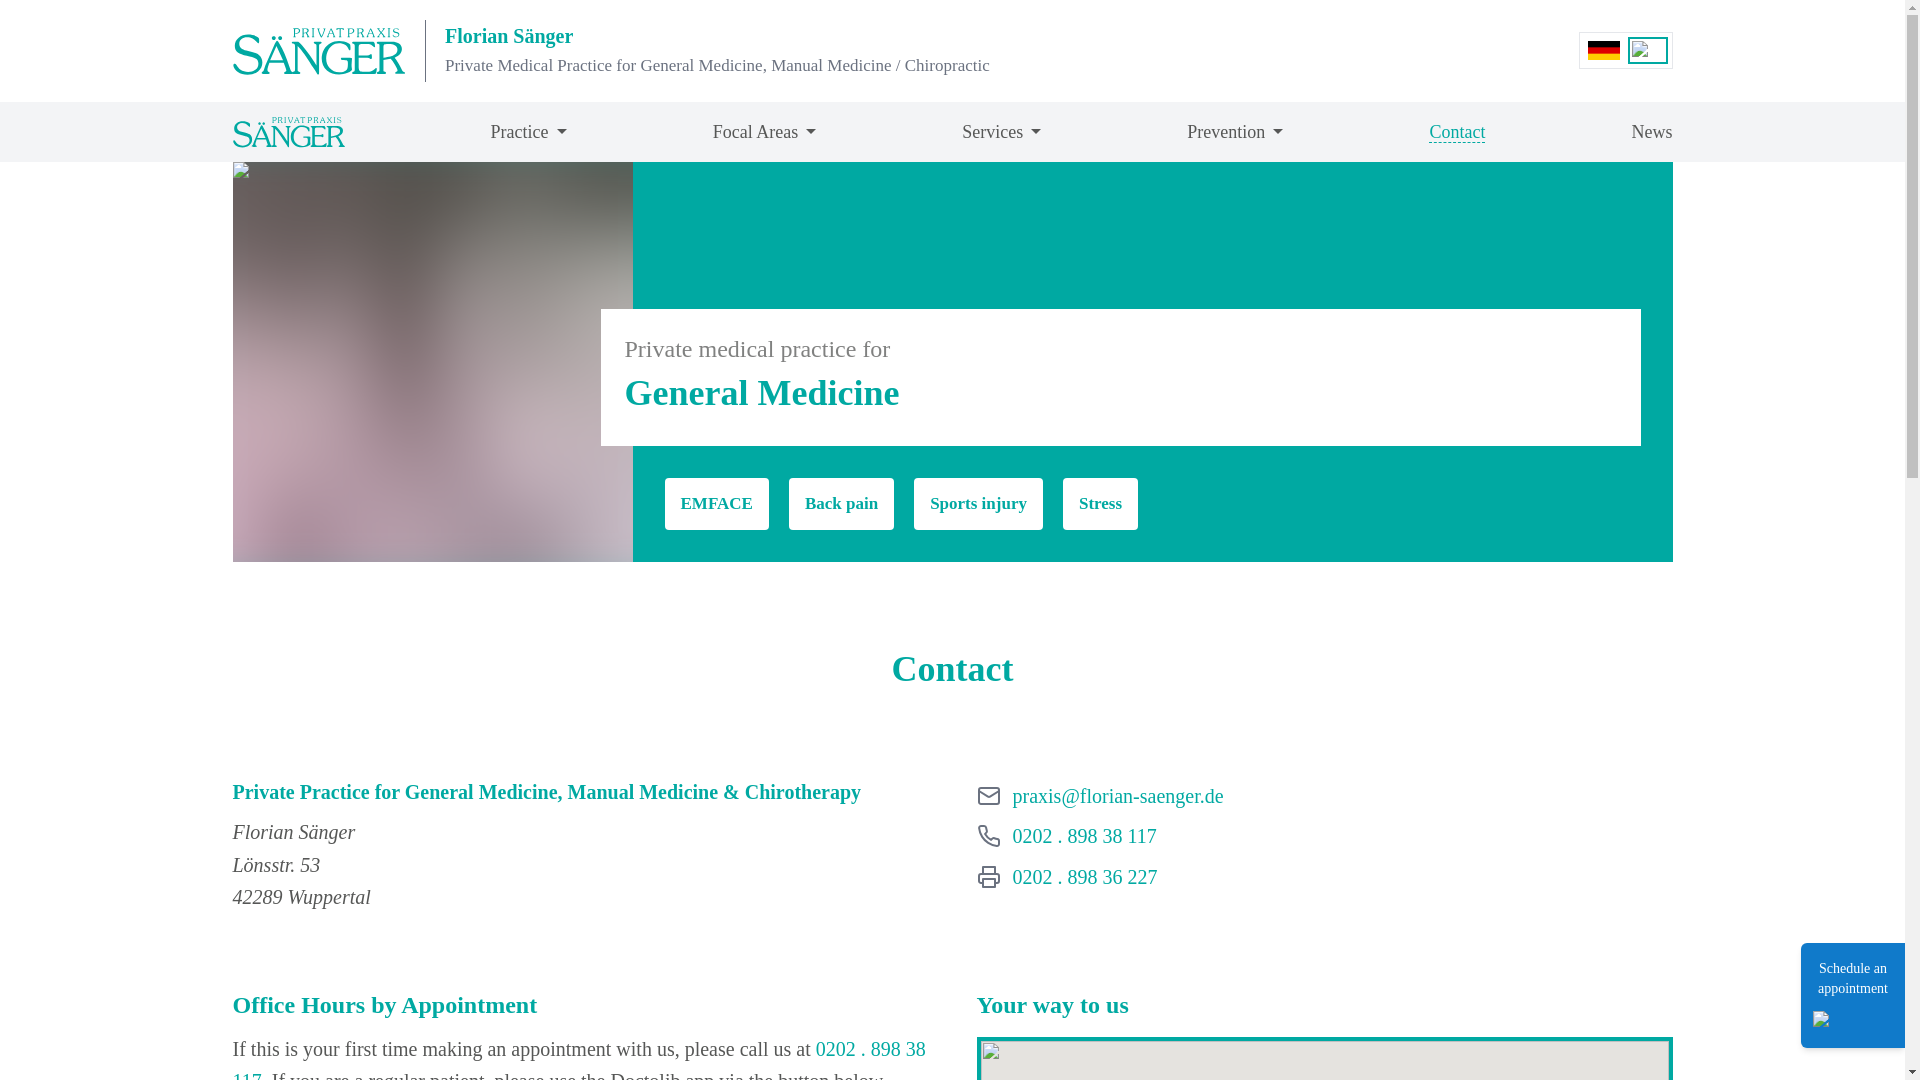 This screenshot has height=1080, width=1920. What do you see at coordinates (1604, 50) in the screenshot?
I see `de` at bounding box center [1604, 50].